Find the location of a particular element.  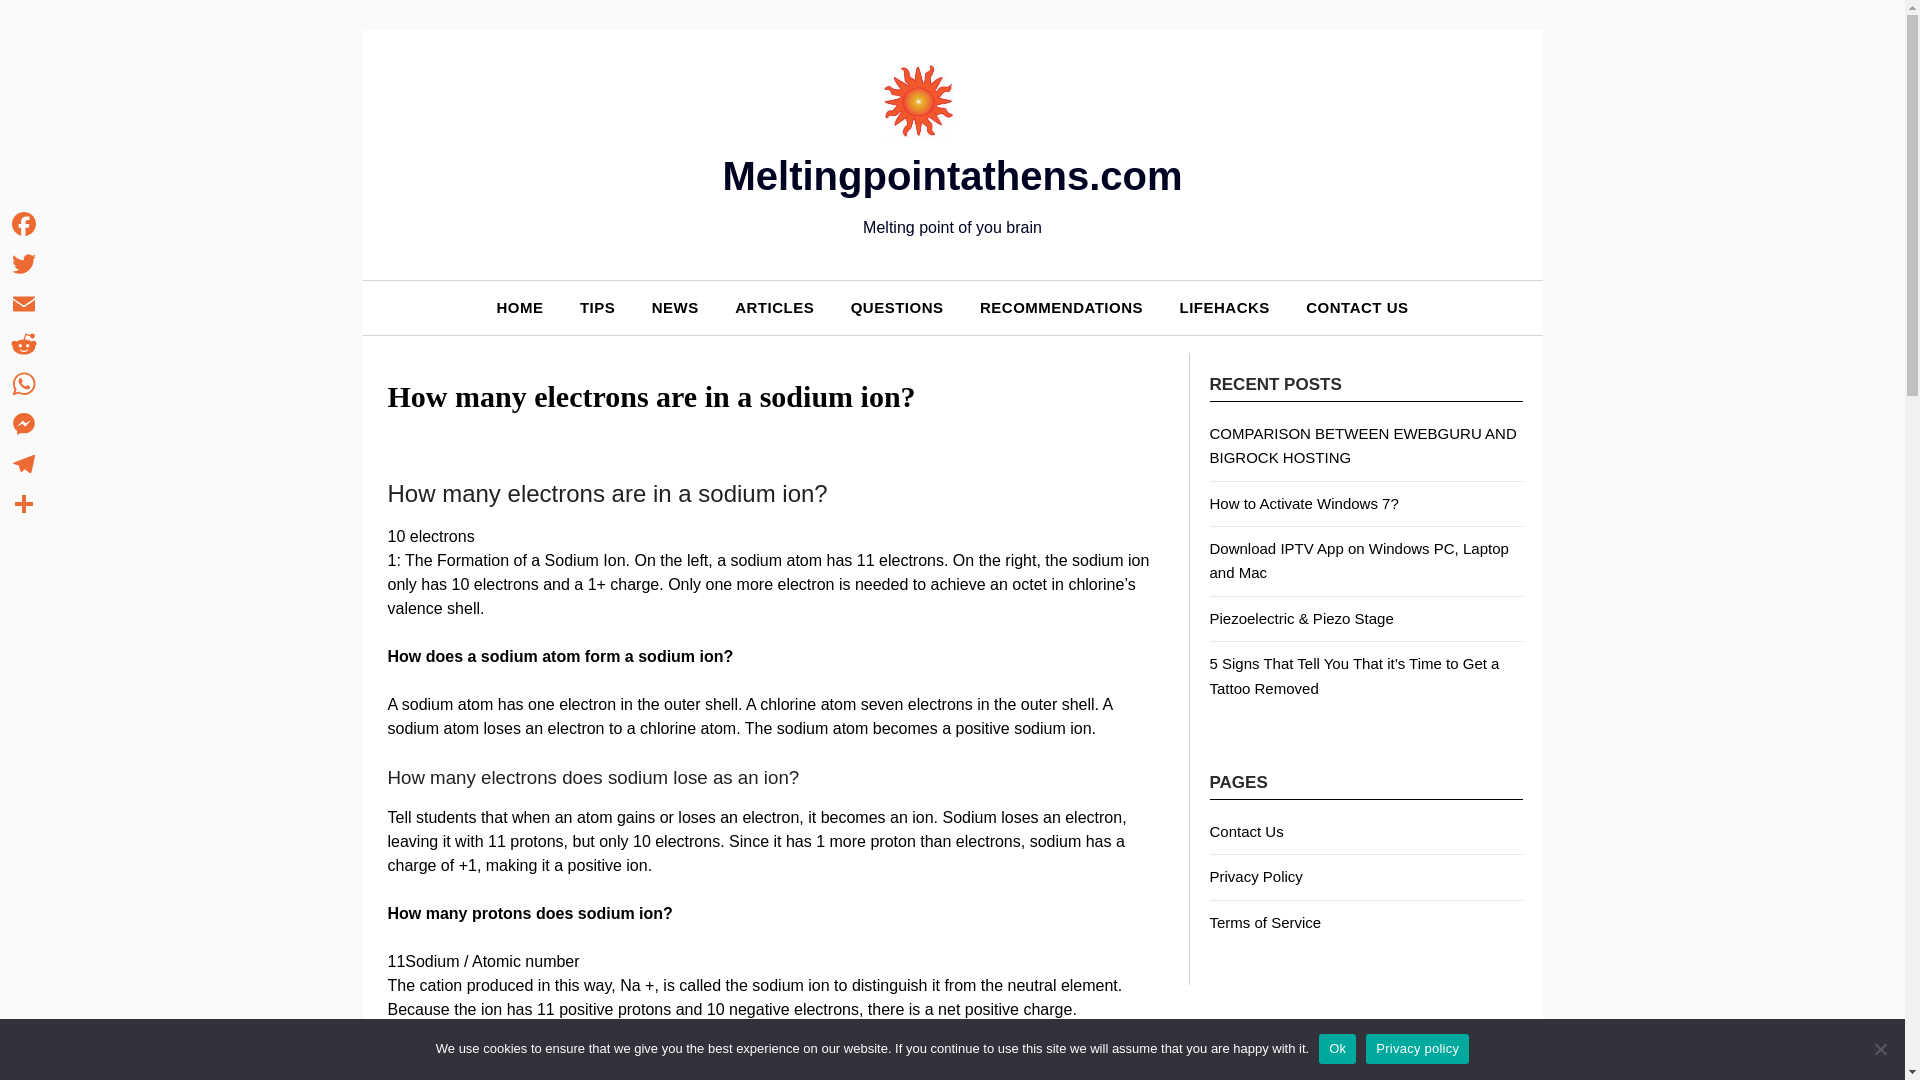

Terms of Service is located at coordinates (1266, 922).